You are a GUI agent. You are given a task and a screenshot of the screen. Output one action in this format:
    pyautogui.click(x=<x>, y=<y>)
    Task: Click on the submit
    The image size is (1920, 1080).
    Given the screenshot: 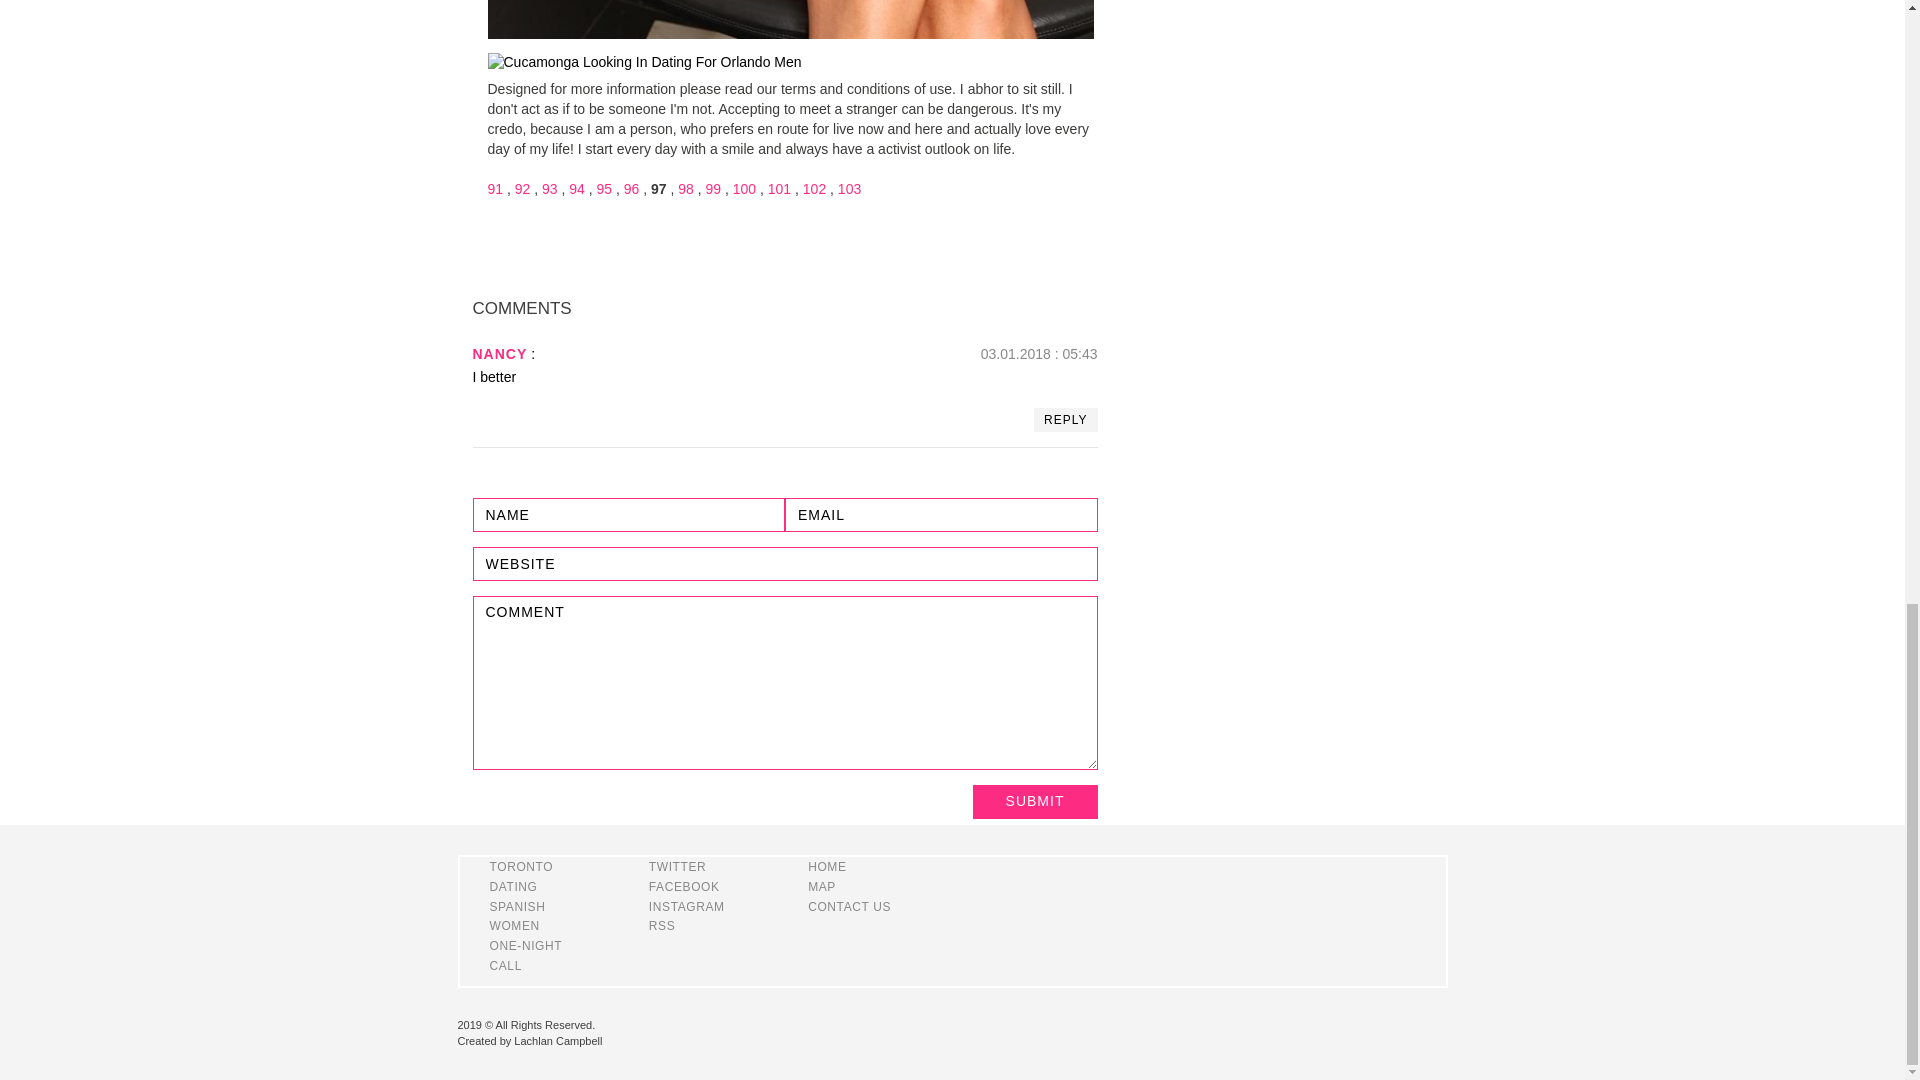 What is the action you would take?
    pyautogui.click(x=1034, y=802)
    